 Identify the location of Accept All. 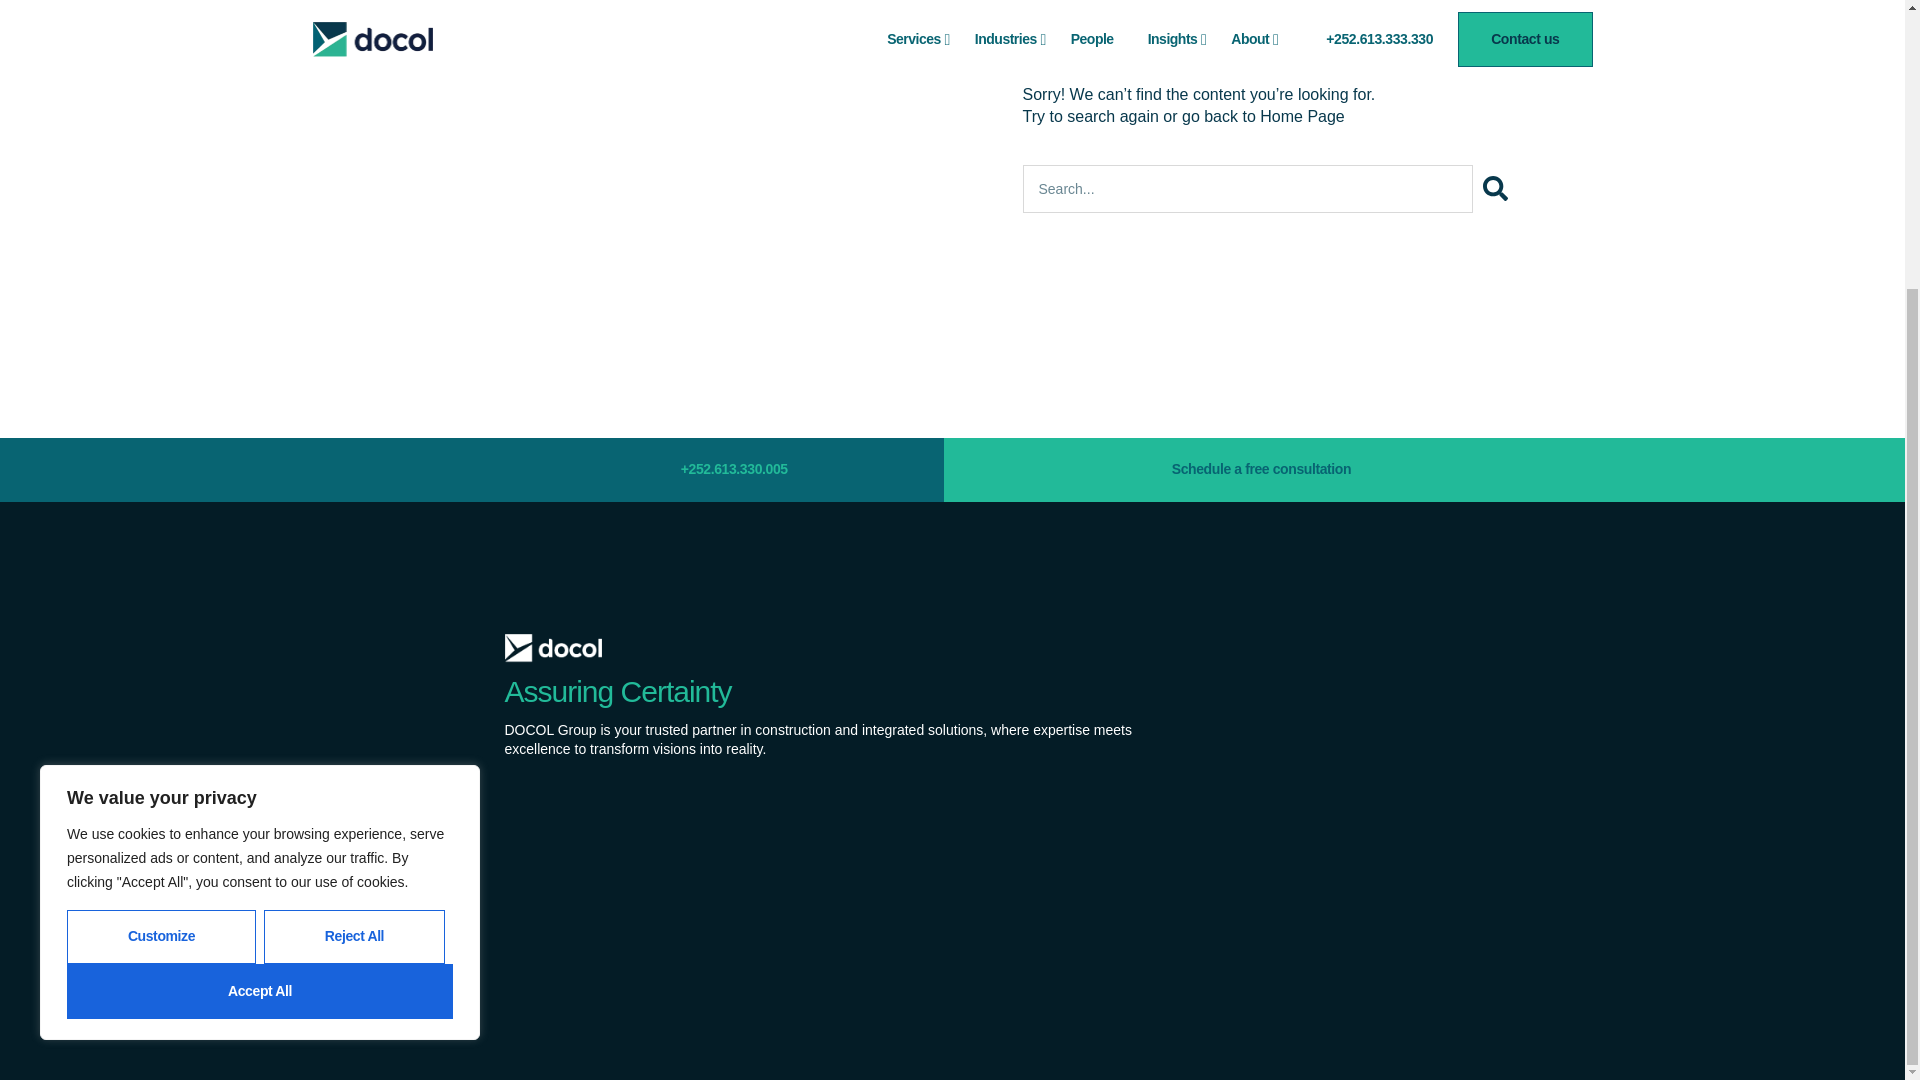
(260, 610).